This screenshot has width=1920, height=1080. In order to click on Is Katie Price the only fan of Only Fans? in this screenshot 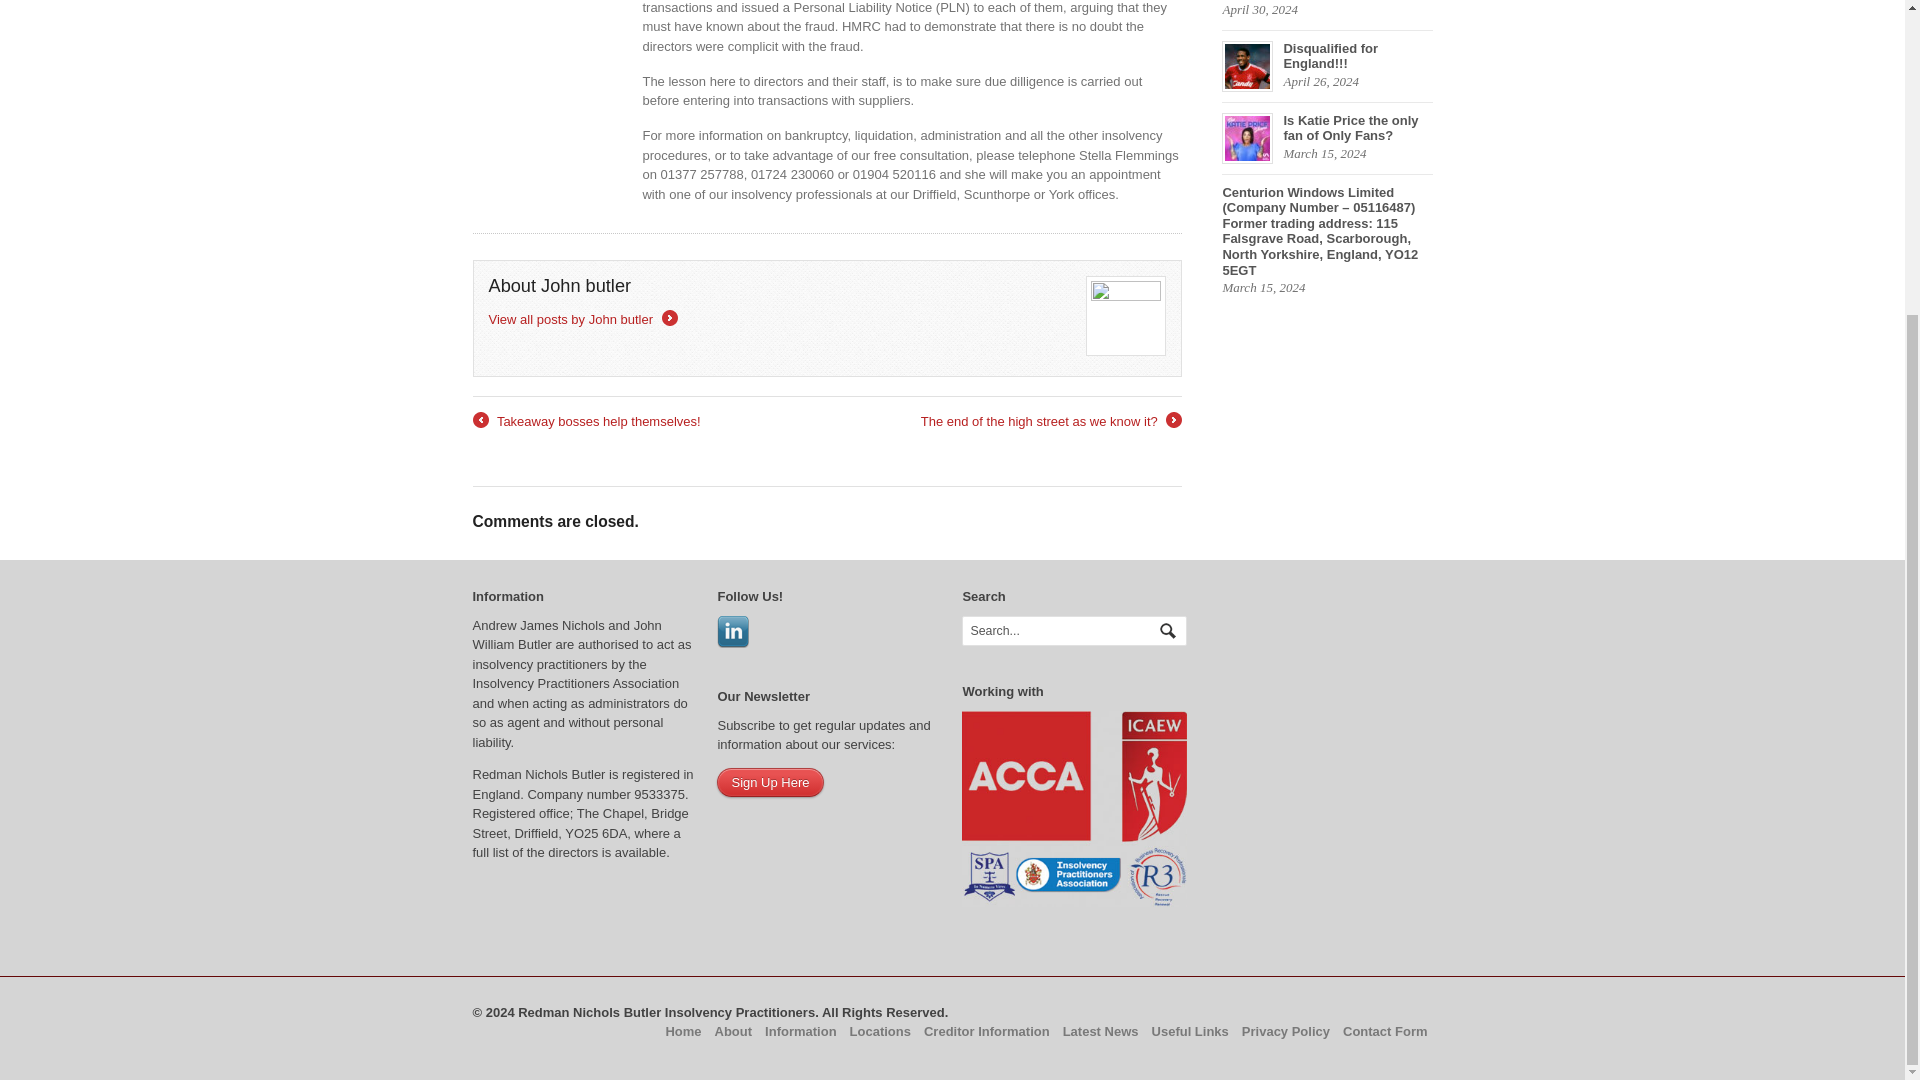, I will do `click(1326, 128)`.